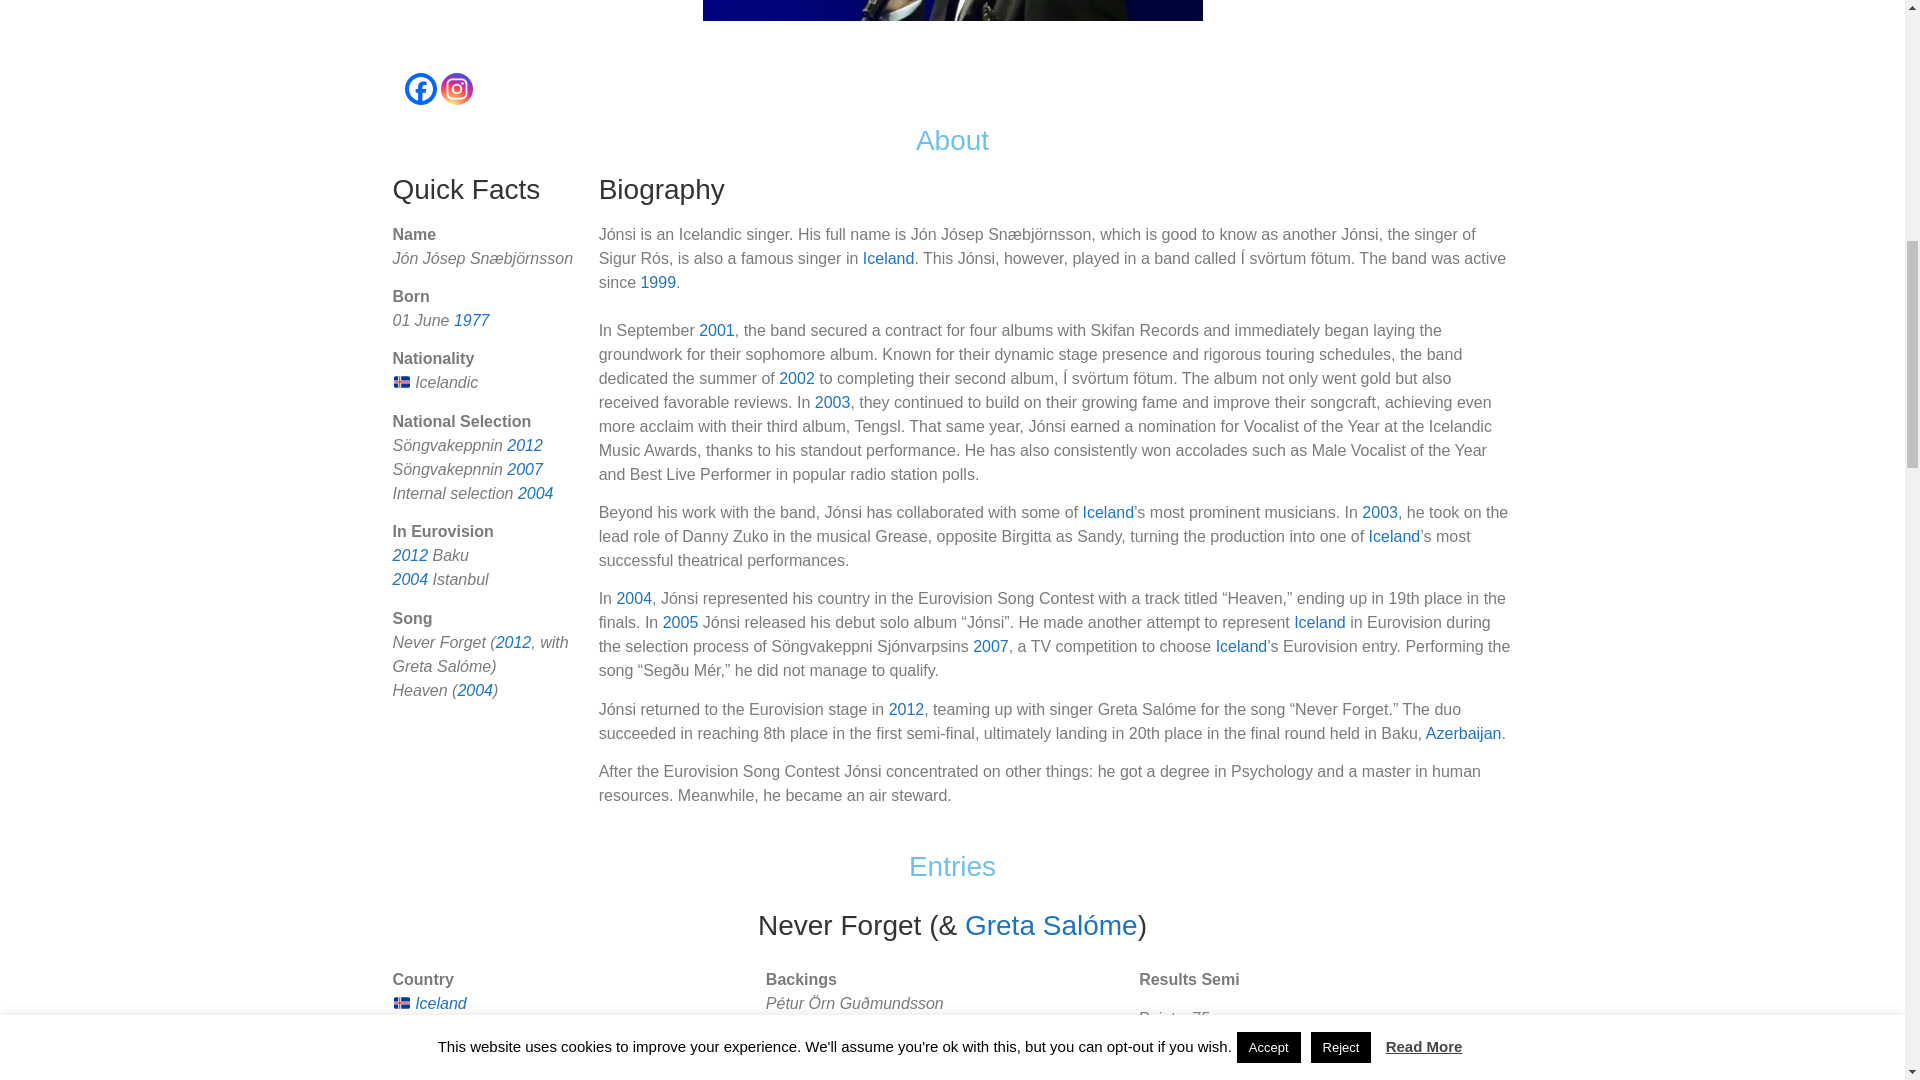 This screenshot has height=1080, width=1920. I want to click on 2012, so click(410, 554).